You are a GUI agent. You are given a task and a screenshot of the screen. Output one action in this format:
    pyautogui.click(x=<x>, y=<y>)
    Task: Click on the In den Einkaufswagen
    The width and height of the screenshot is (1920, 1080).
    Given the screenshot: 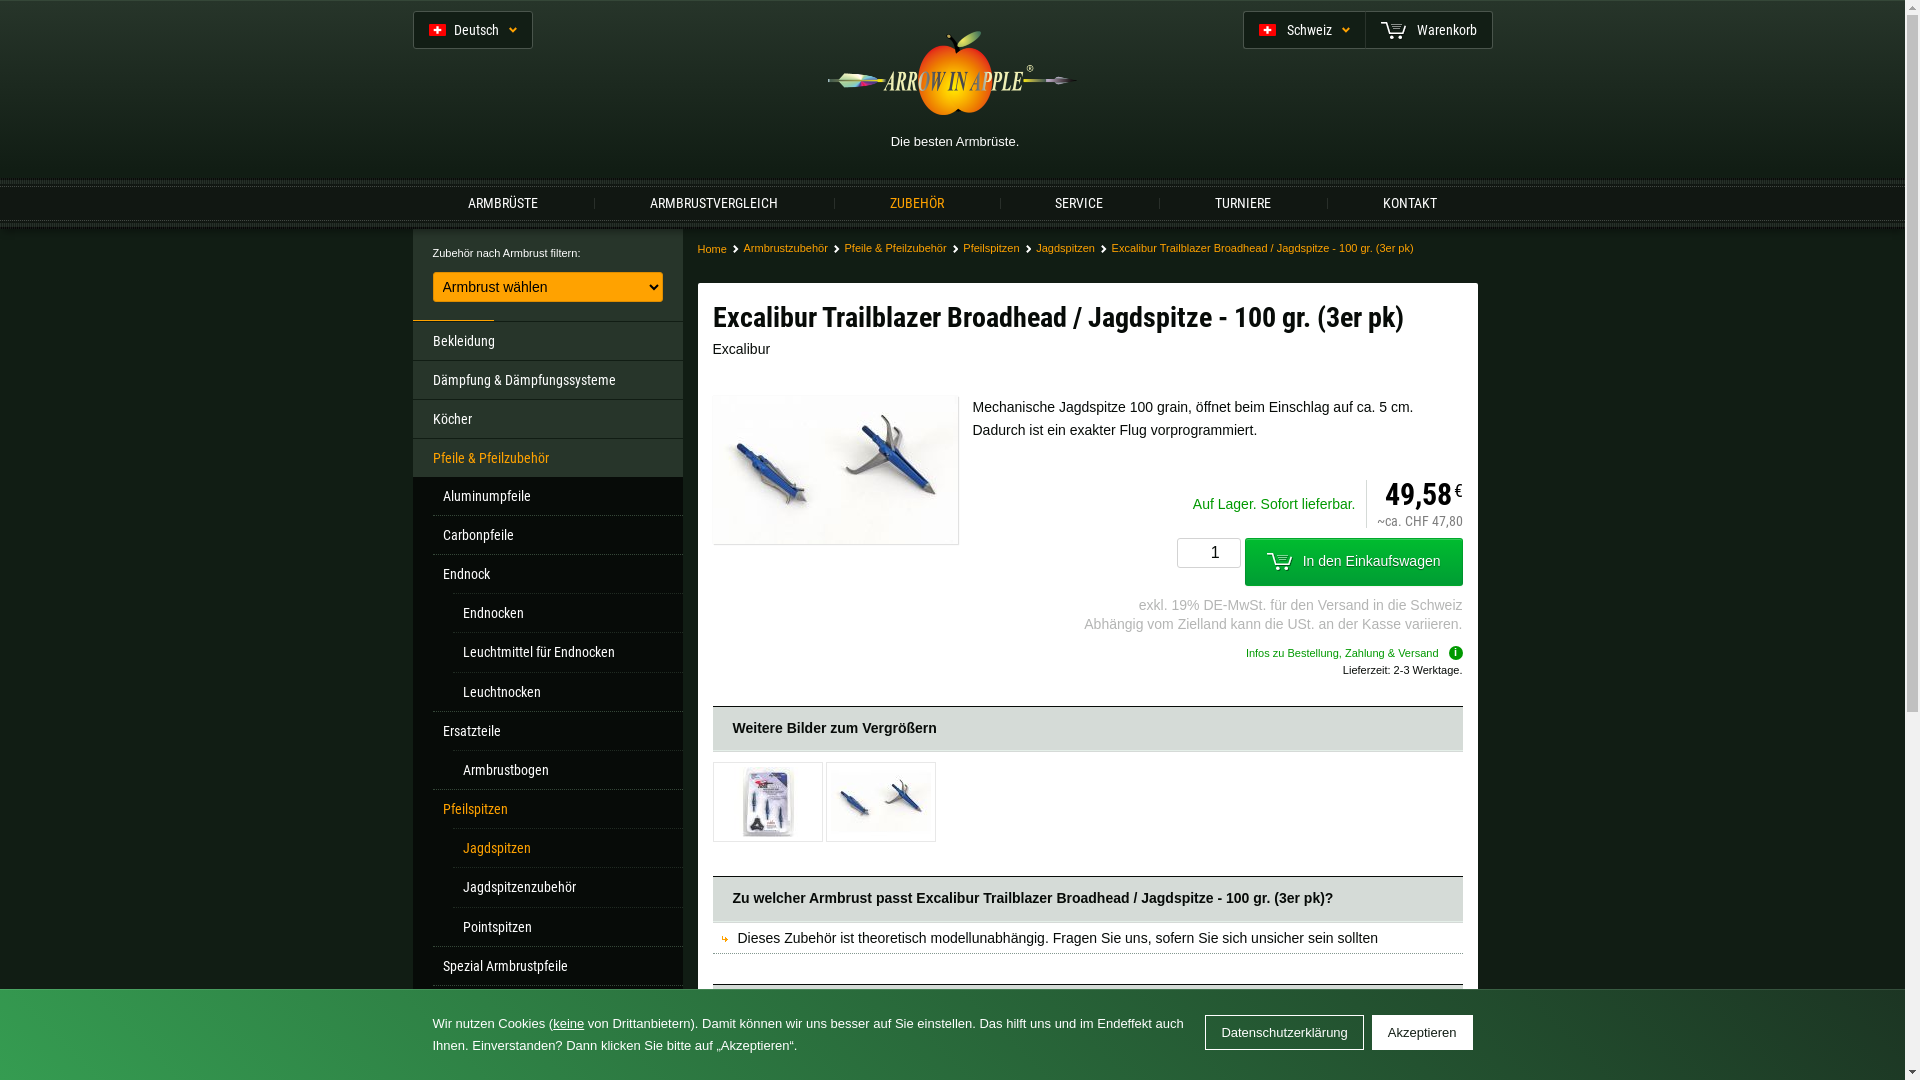 What is the action you would take?
    pyautogui.click(x=1354, y=562)
    